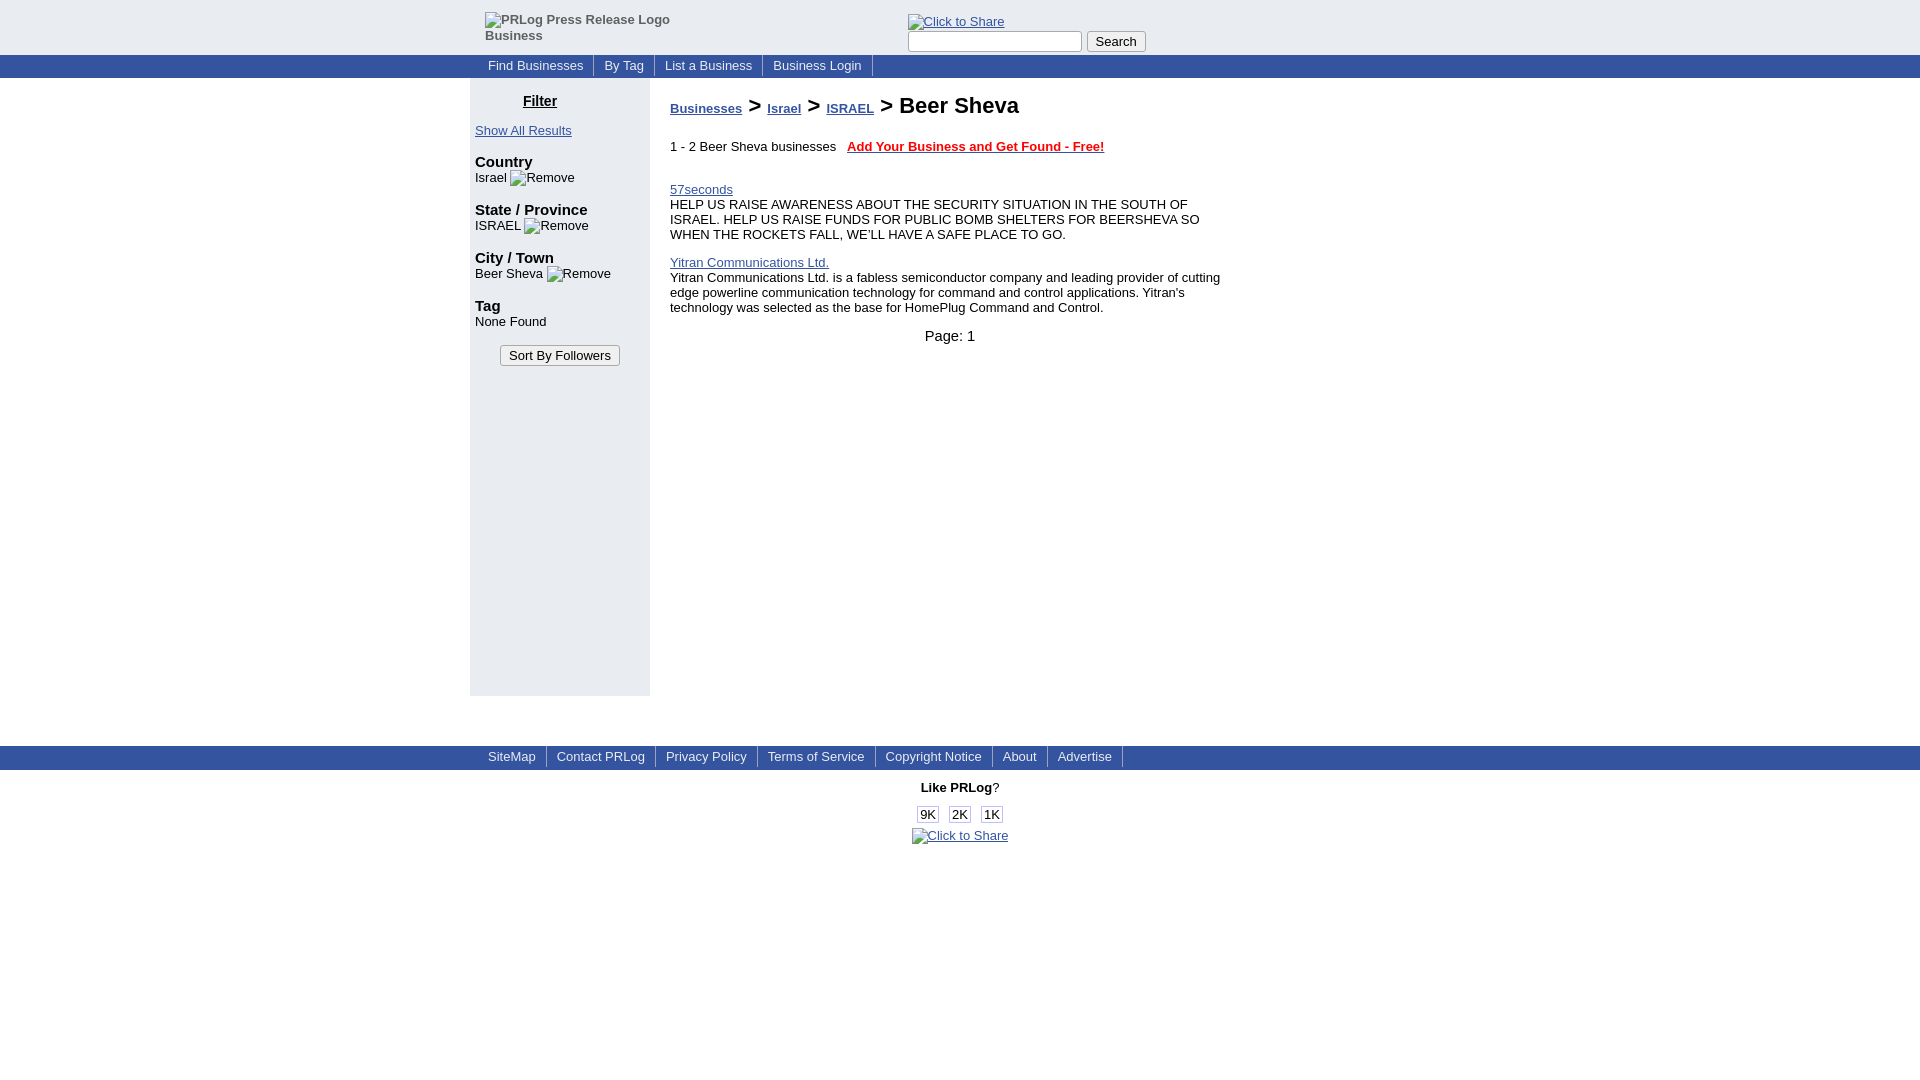 This screenshot has width=1920, height=1080. What do you see at coordinates (1084, 756) in the screenshot?
I see `Advertise` at bounding box center [1084, 756].